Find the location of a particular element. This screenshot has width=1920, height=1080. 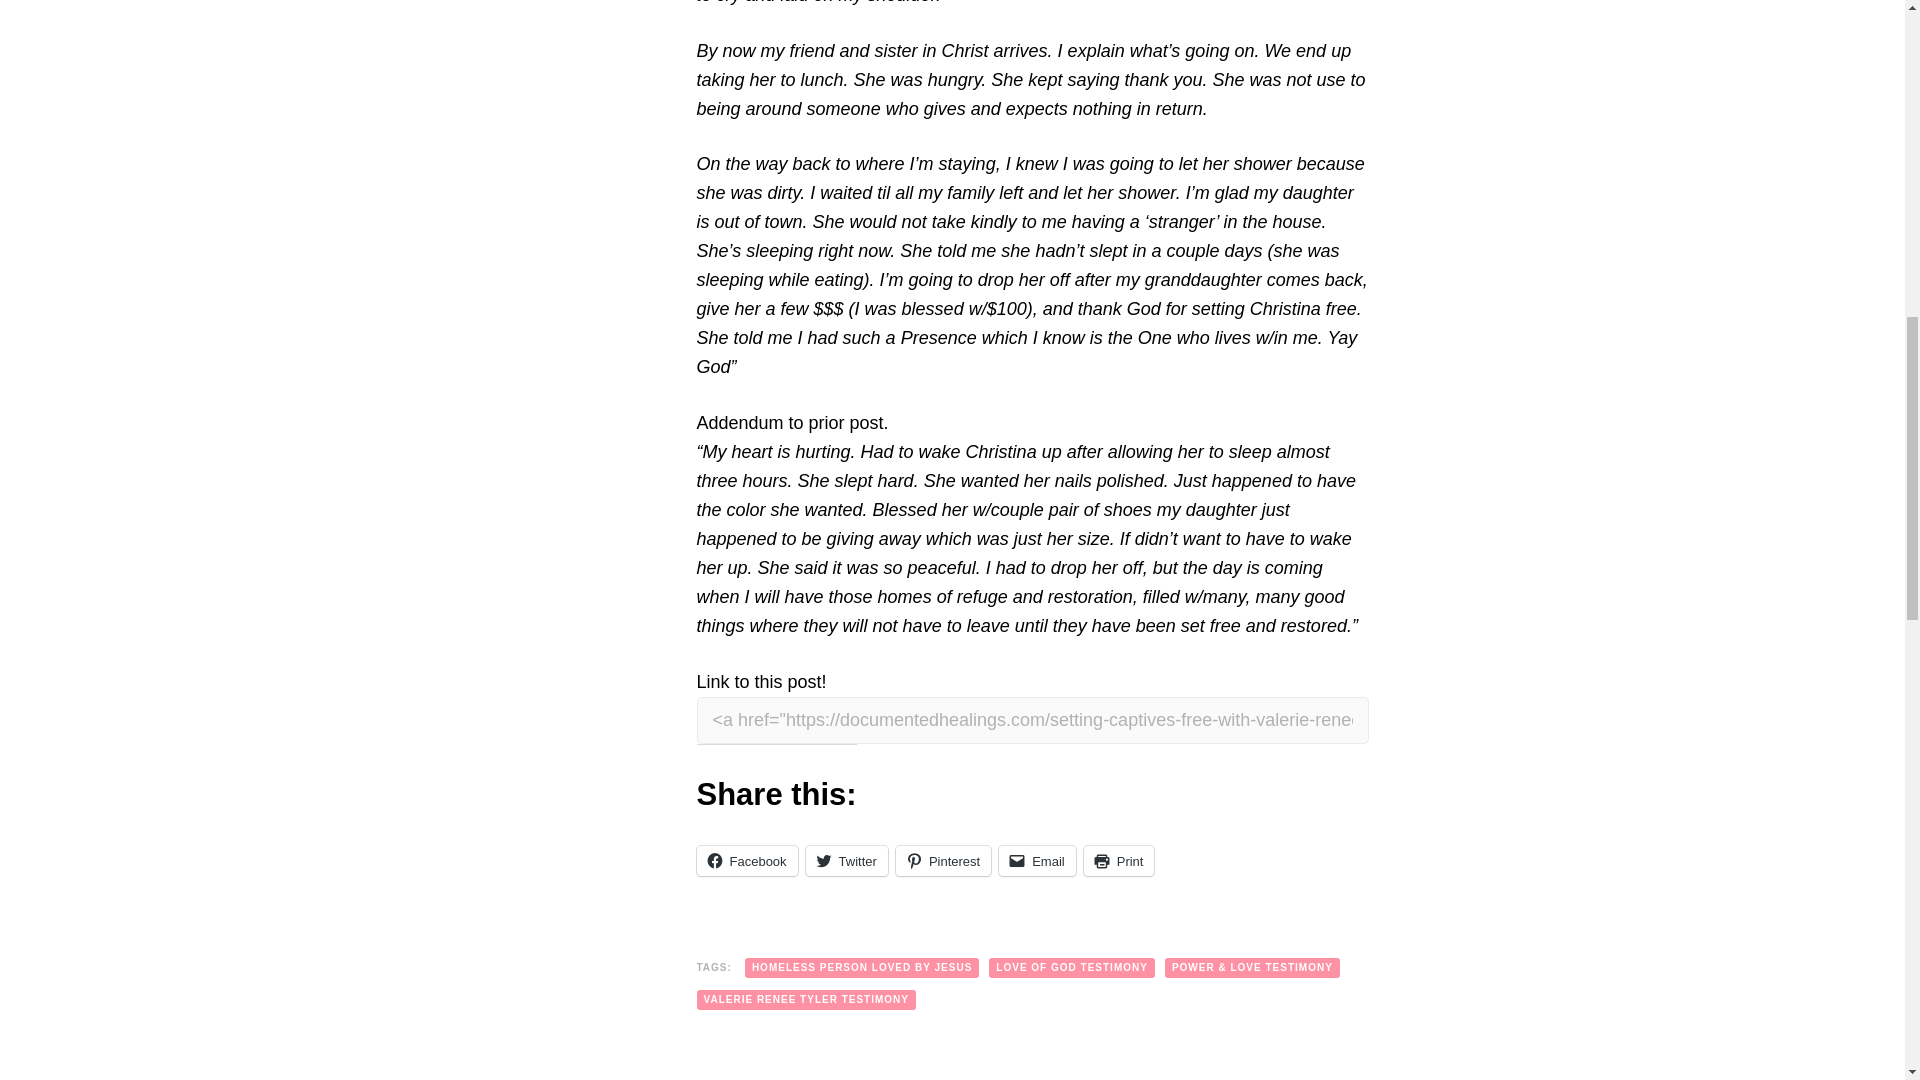

Click to share on Facebook is located at coordinates (746, 860).